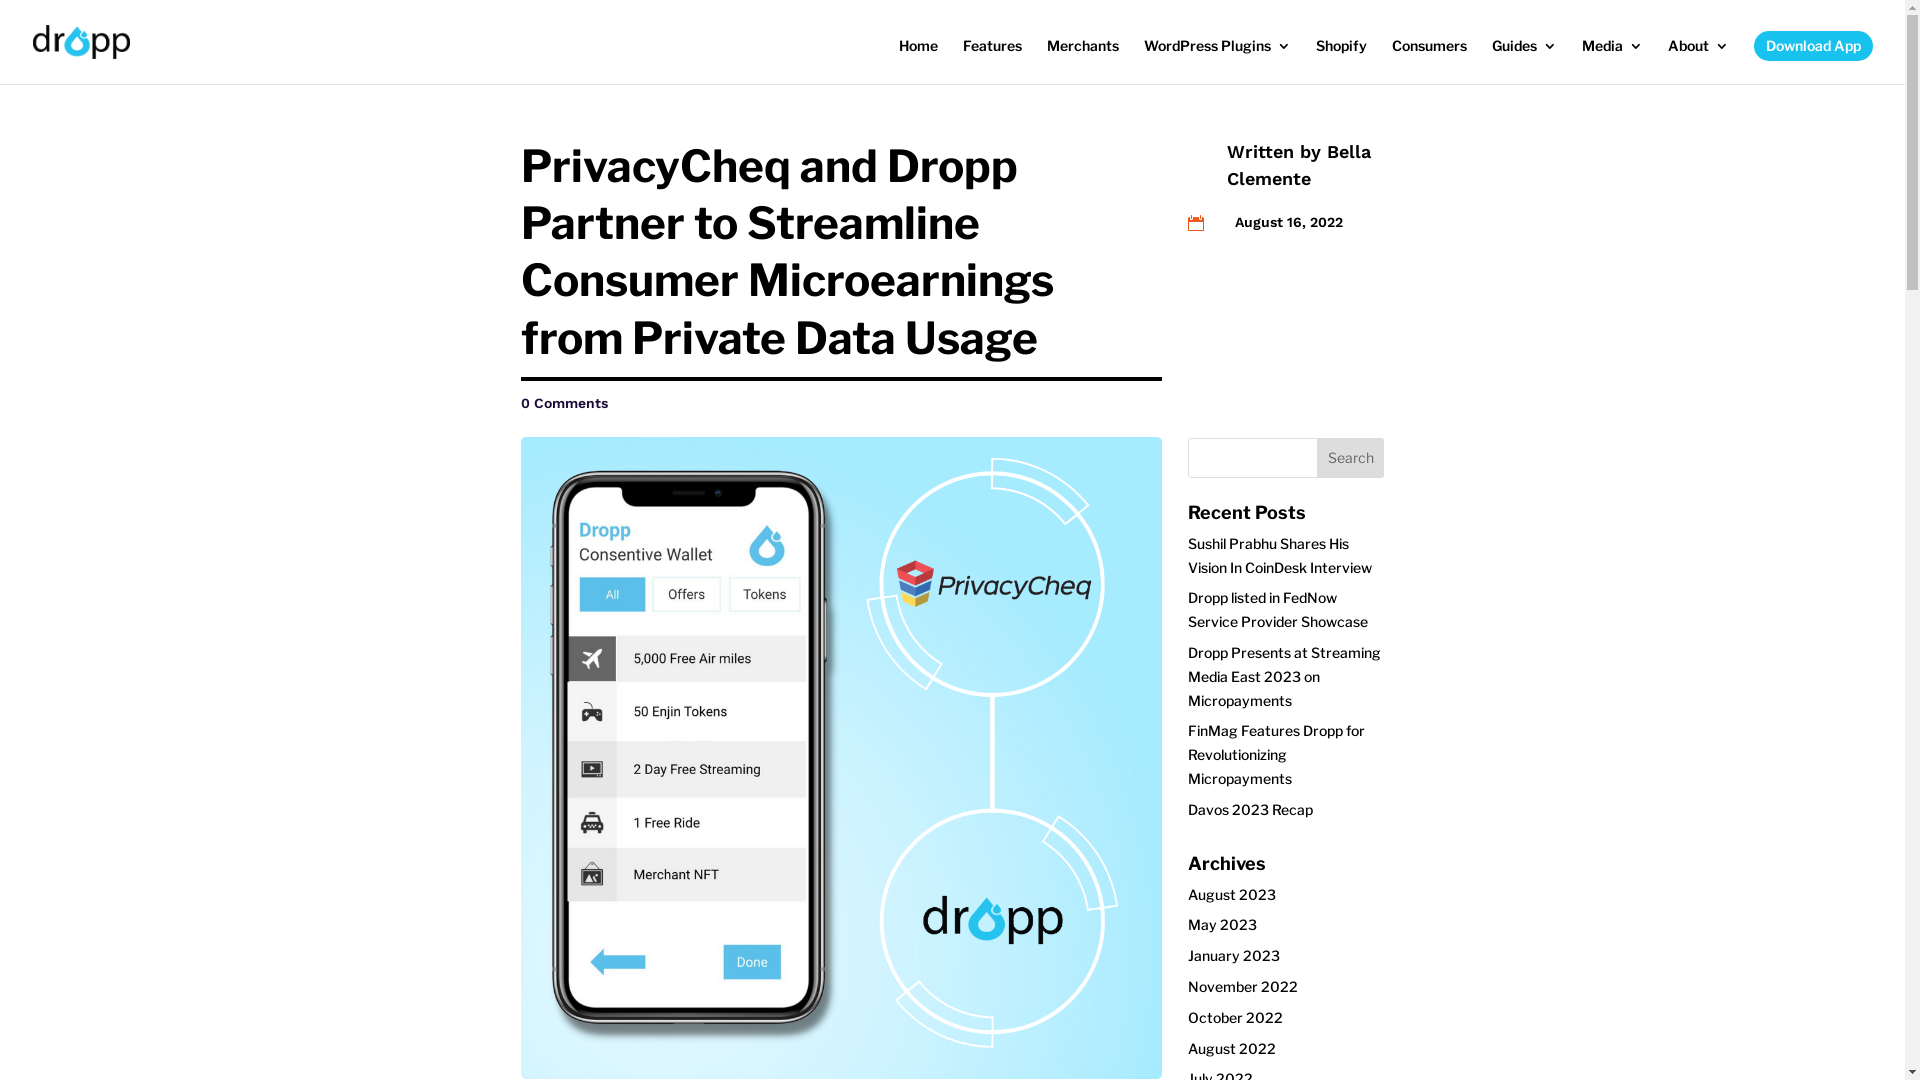  Describe the element at coordinates (1612, 61) in the screenshot. I see `Media` at that location.